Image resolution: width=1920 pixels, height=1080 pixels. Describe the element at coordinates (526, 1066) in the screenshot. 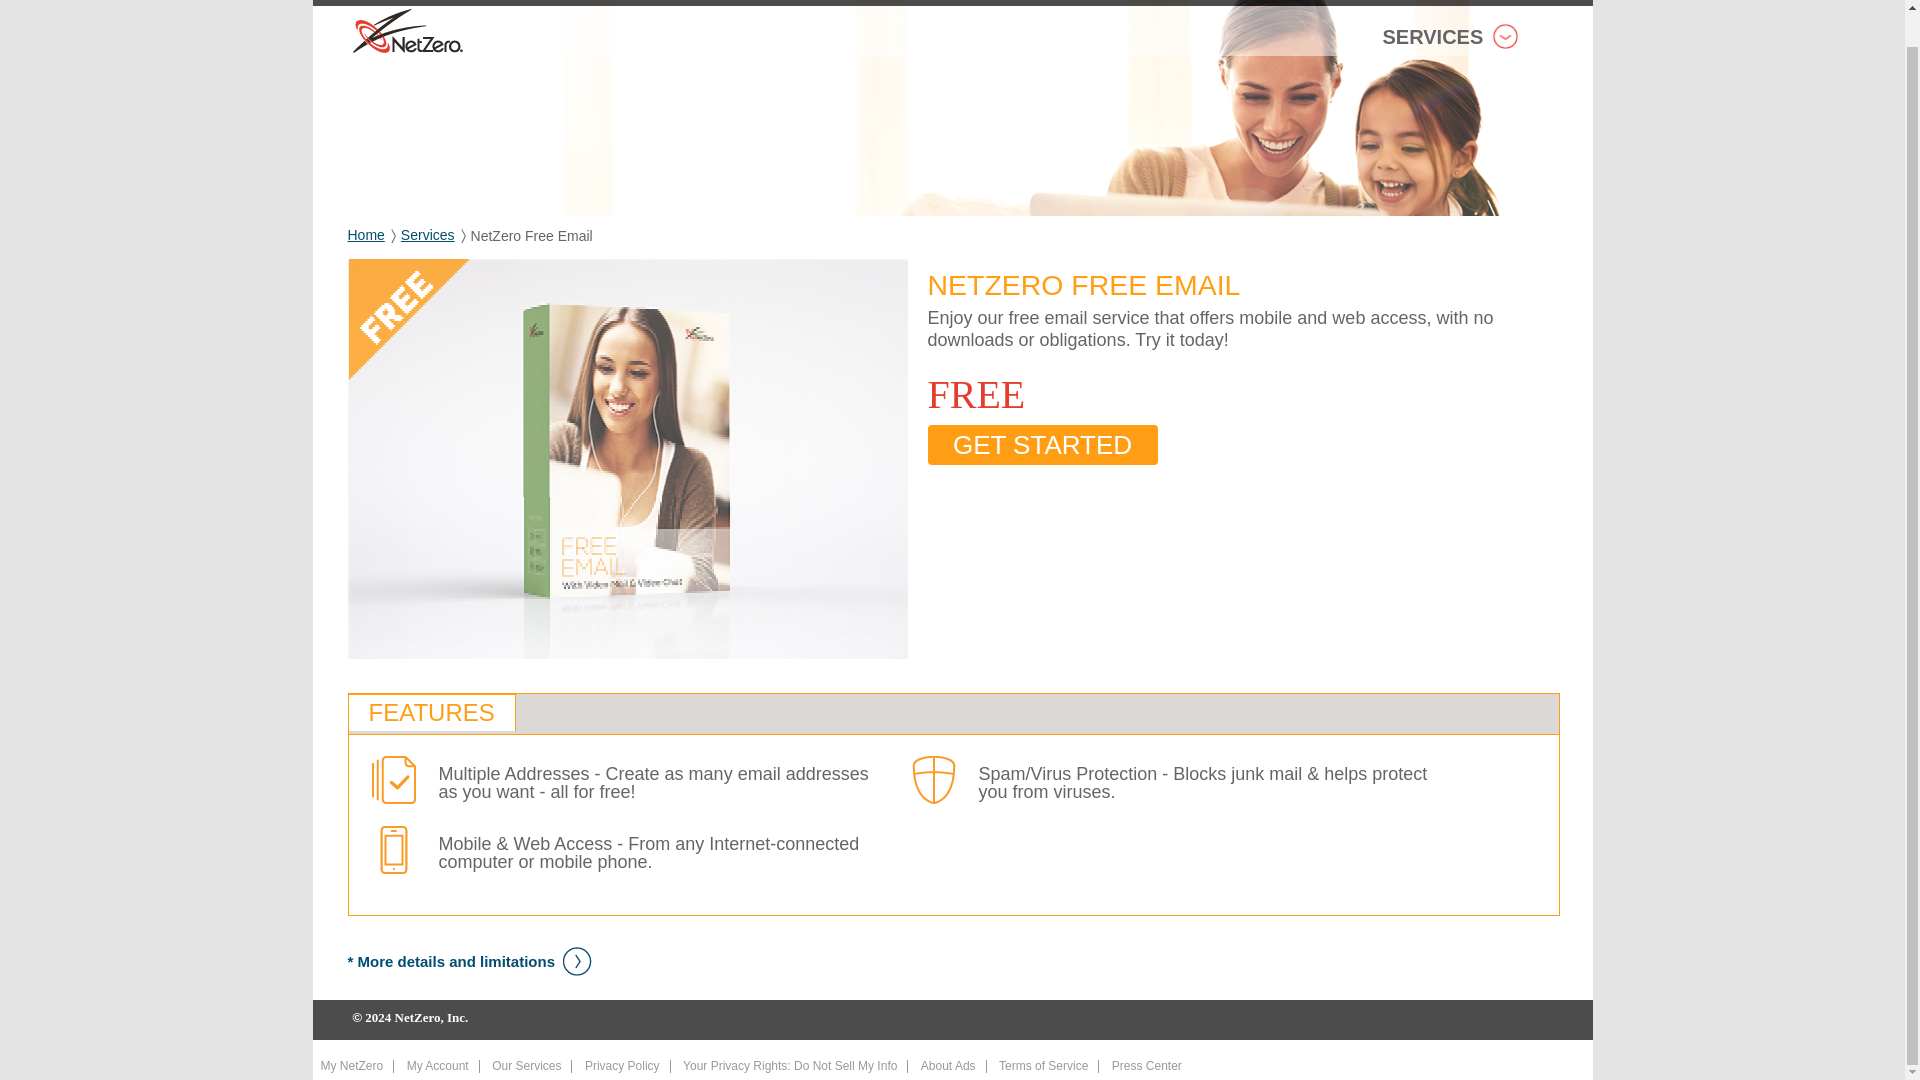

I see `Our Services` at that location.